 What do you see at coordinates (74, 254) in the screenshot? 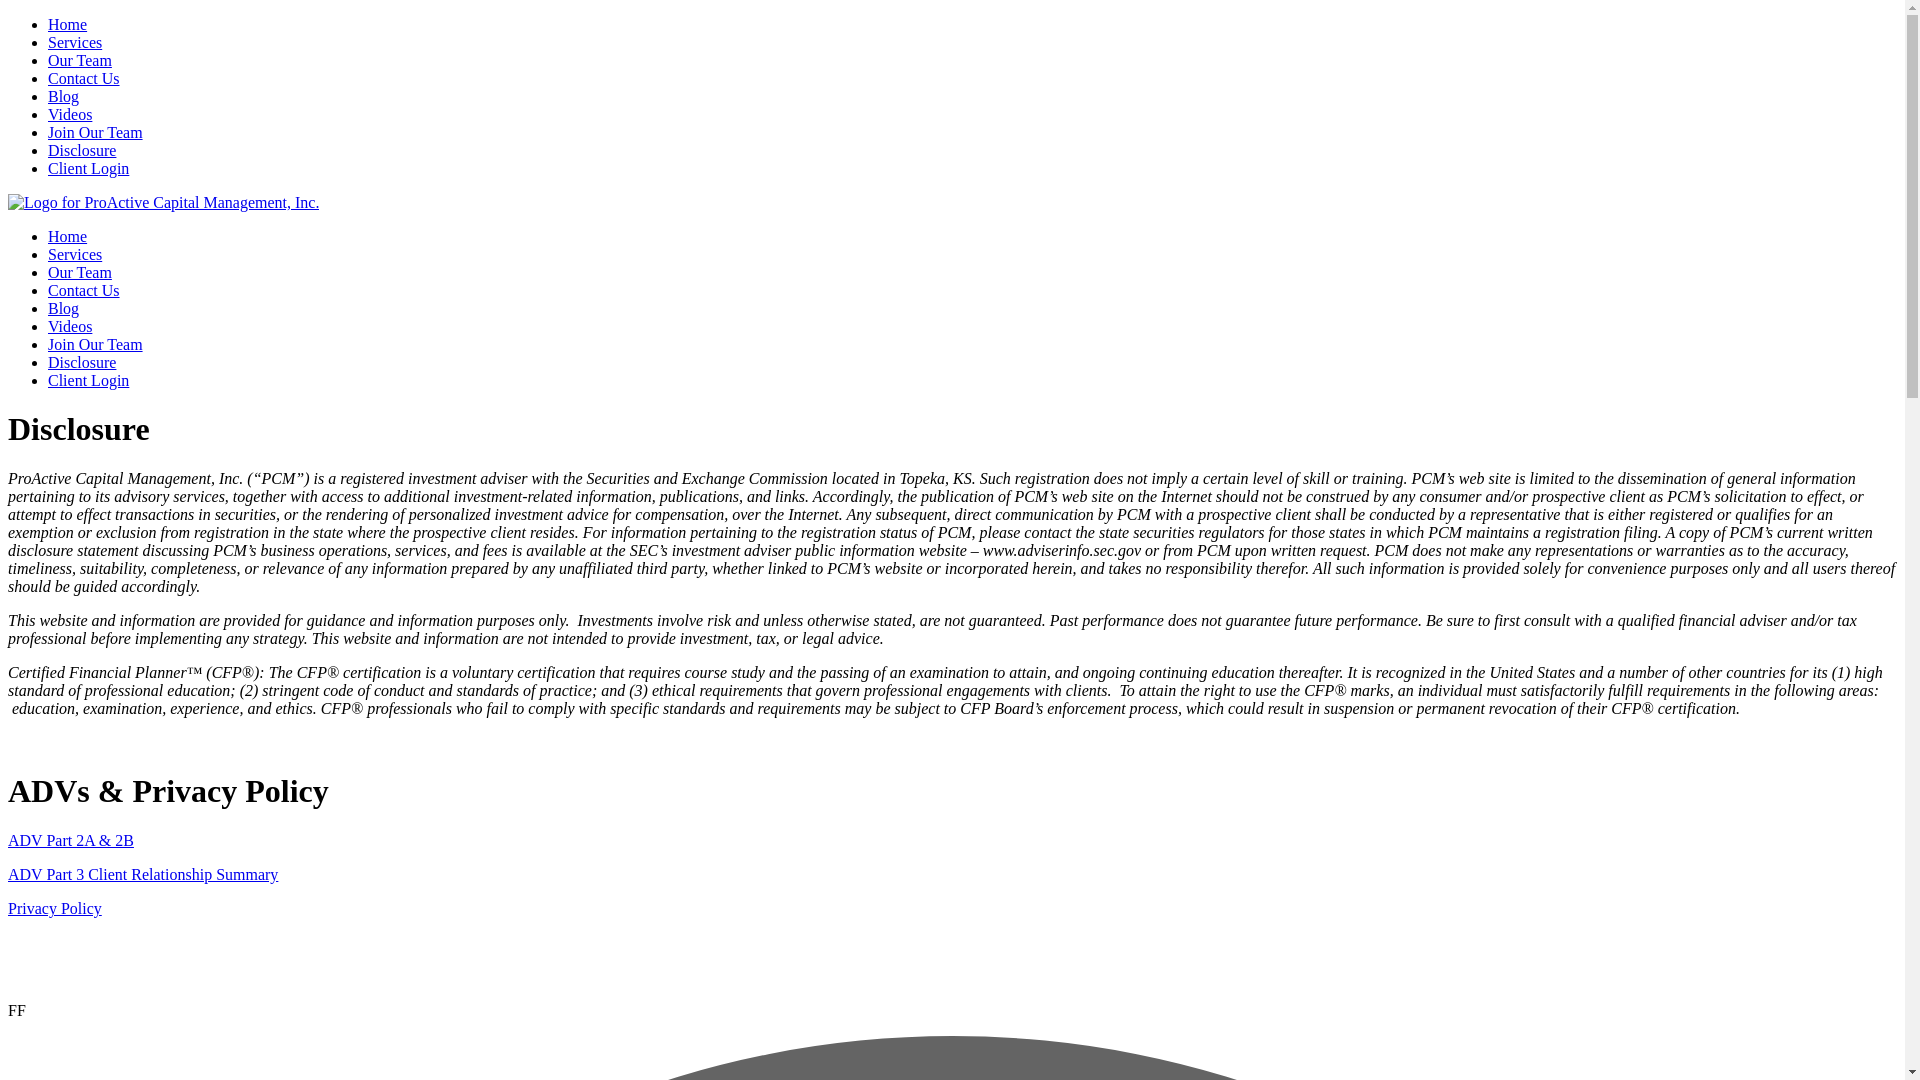
I see `Services` at bounding box center [74, 254].